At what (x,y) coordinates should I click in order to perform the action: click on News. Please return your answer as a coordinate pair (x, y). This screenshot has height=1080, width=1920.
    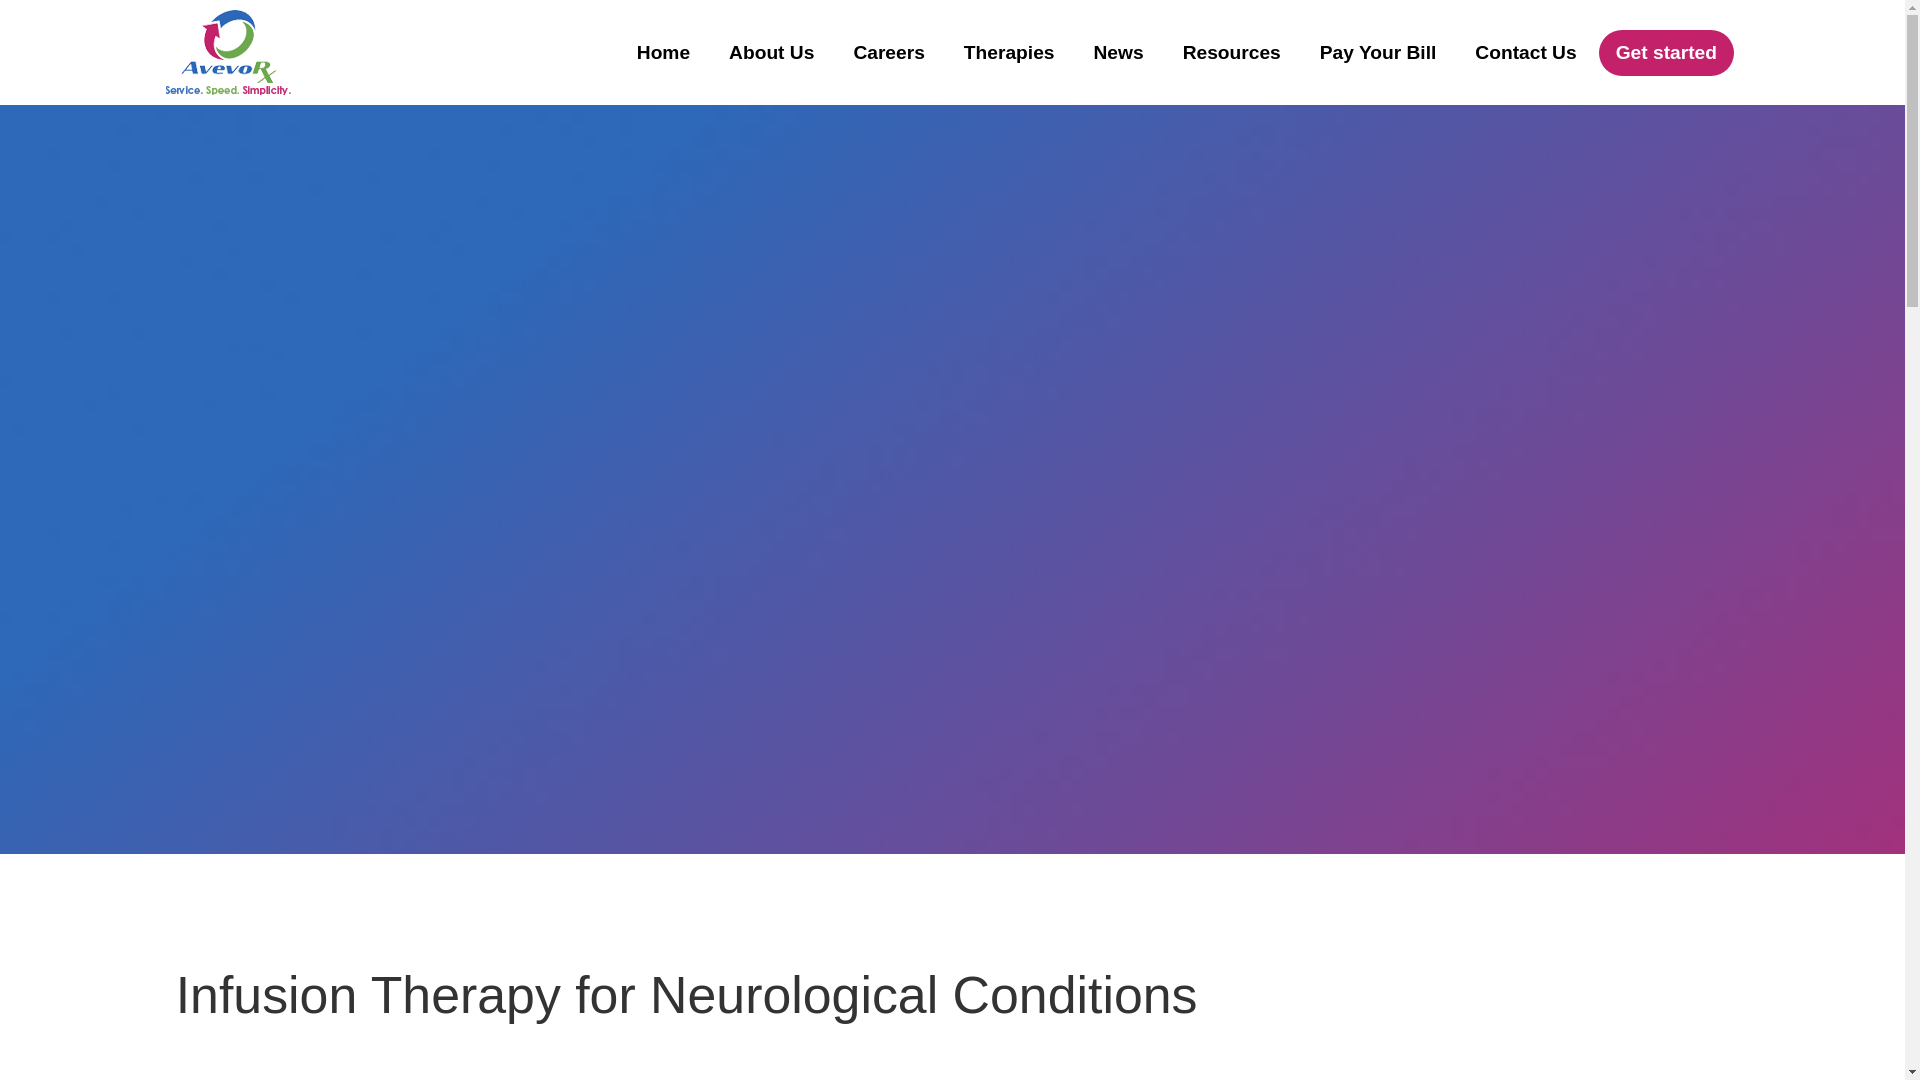
    Looking at the image, I should click on (1119, 52).